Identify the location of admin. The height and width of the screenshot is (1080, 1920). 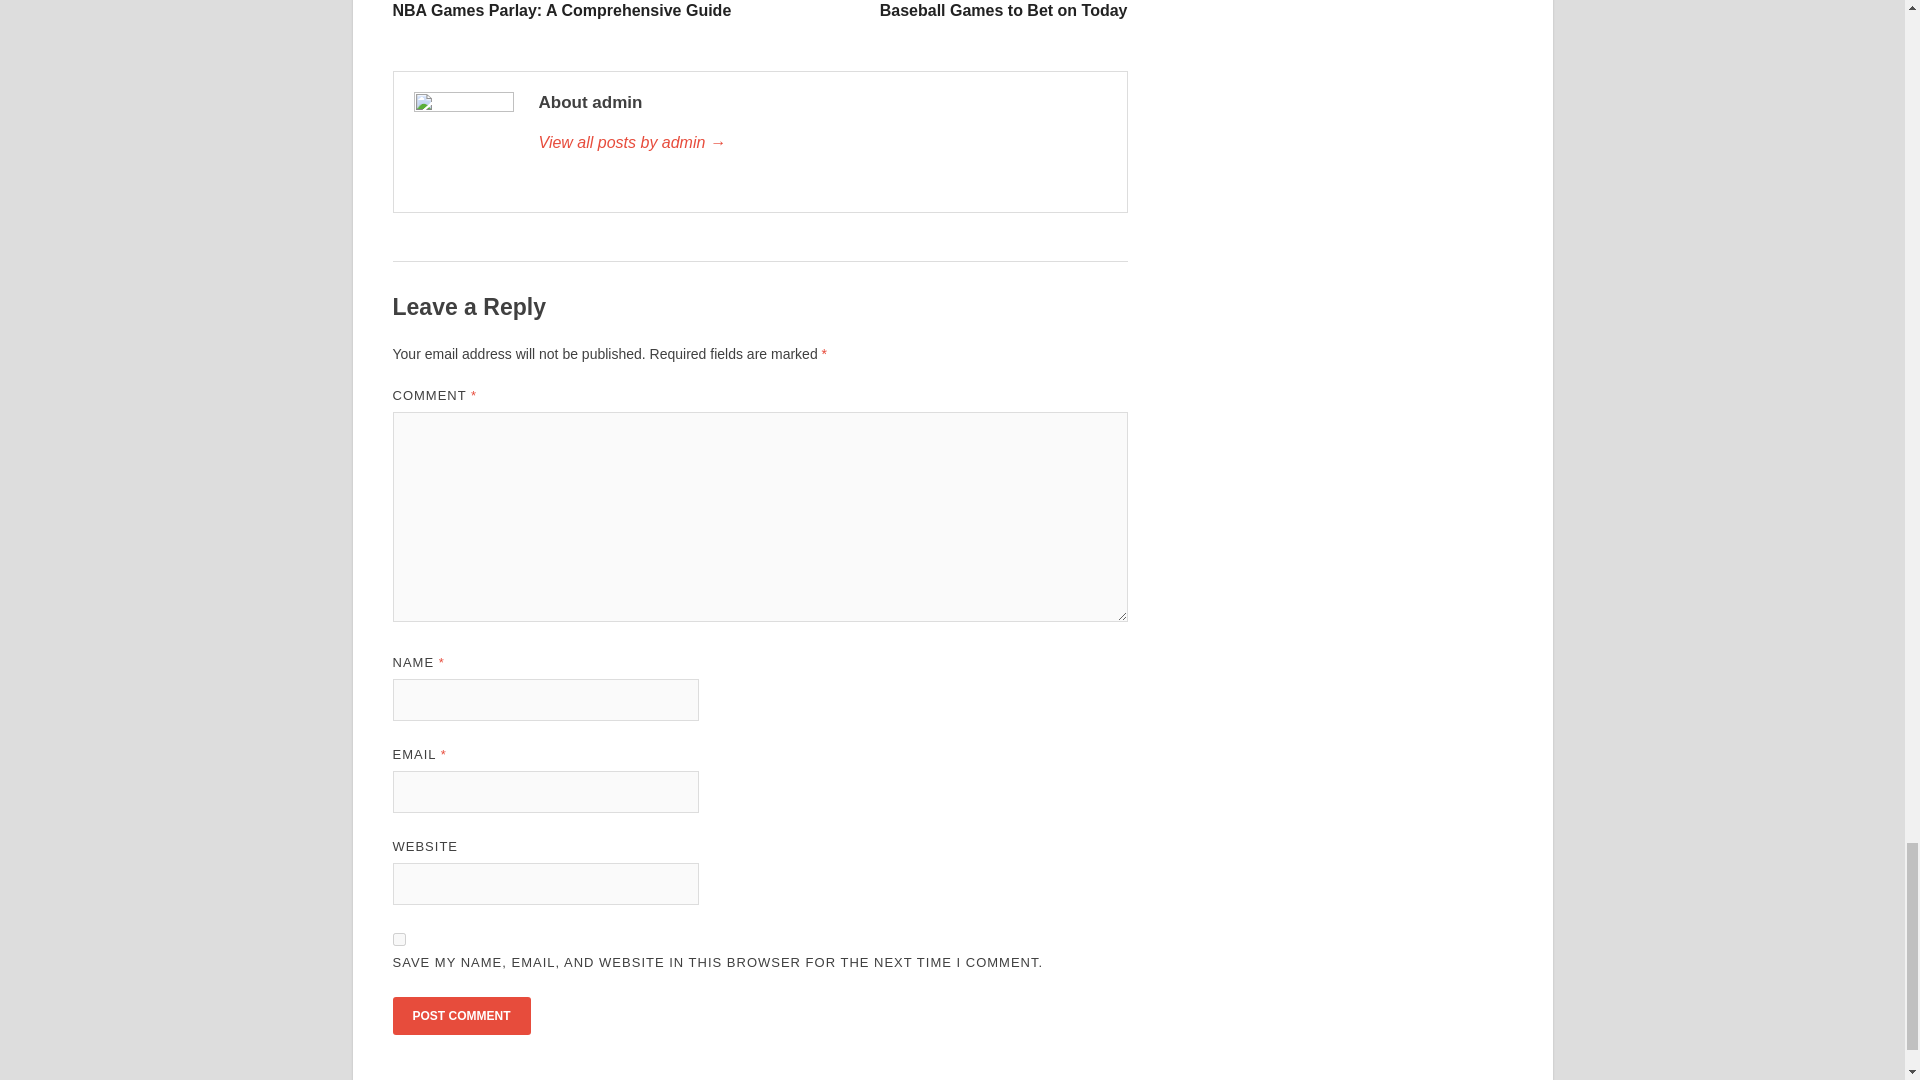
(460, 1015).